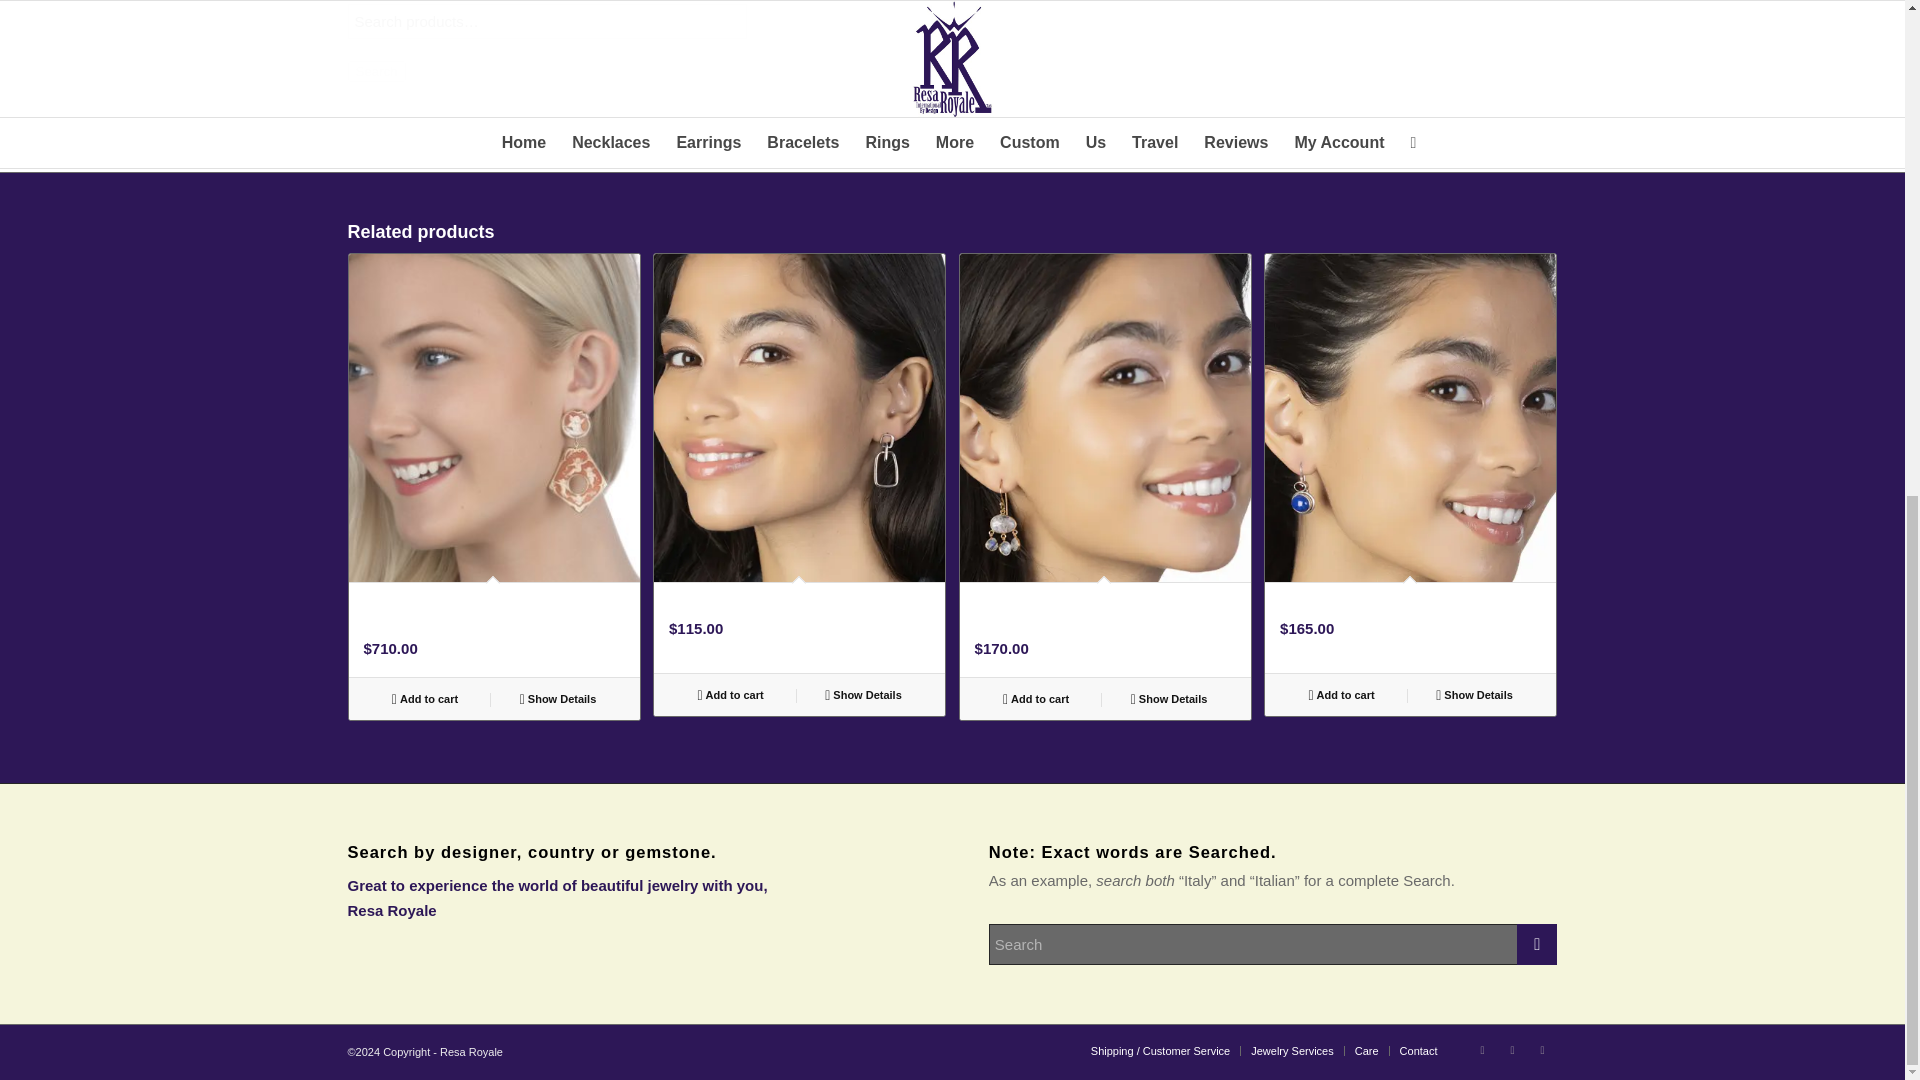  What do you see at coordinates (1036, 698) in the screenshot?
I see `Add to cart` at bounding box center [1036, 698].